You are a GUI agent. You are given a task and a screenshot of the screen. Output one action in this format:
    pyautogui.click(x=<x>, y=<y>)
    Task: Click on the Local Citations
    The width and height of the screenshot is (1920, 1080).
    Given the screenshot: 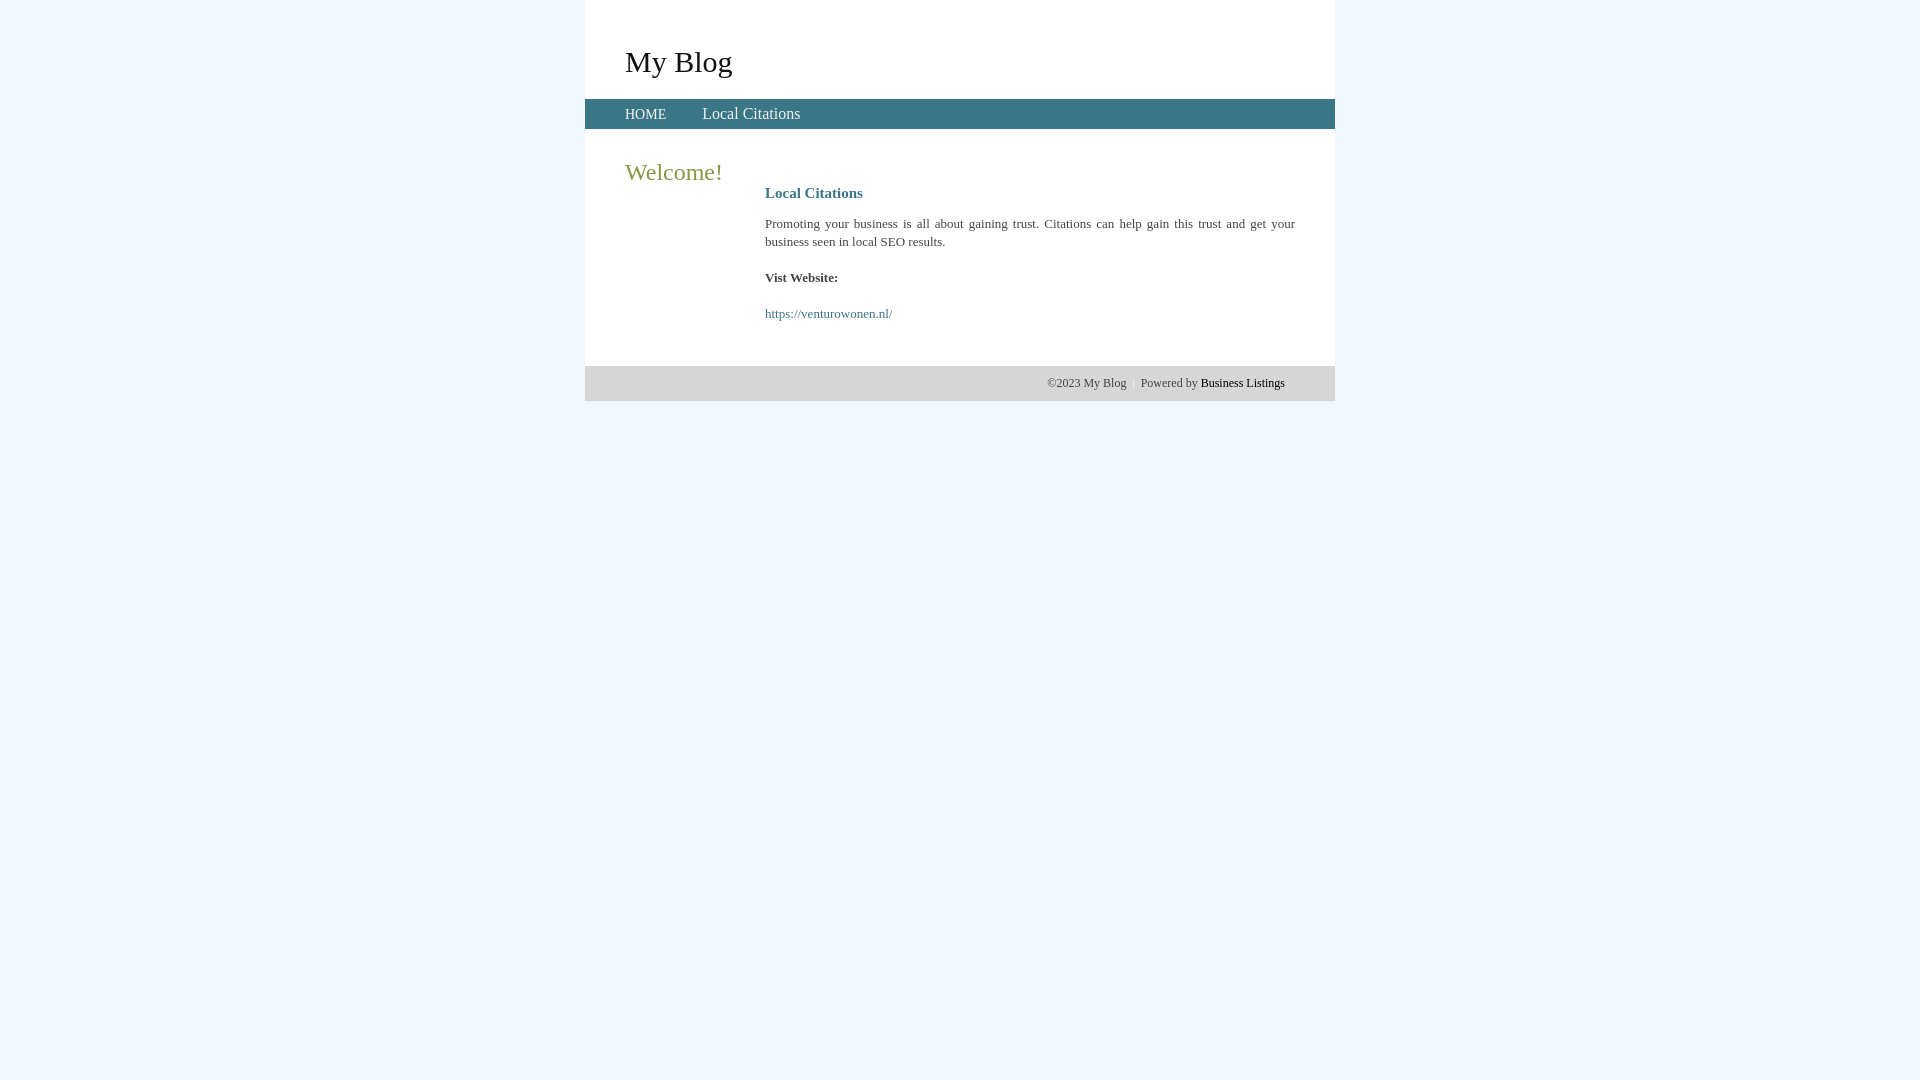 What is the action you would take?
    pyautogui.click(x=751, y=114)
    